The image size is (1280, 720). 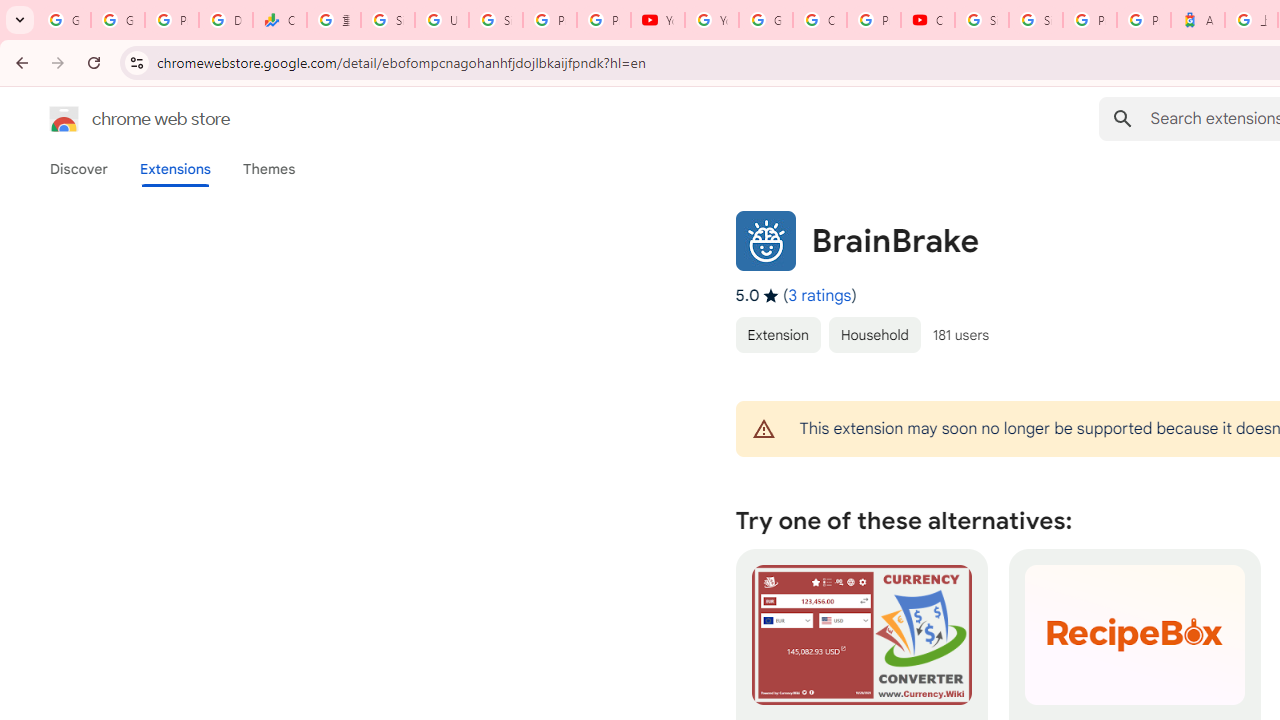 I want to click on Currencies - Google Finance, so click(x=280, y=20).